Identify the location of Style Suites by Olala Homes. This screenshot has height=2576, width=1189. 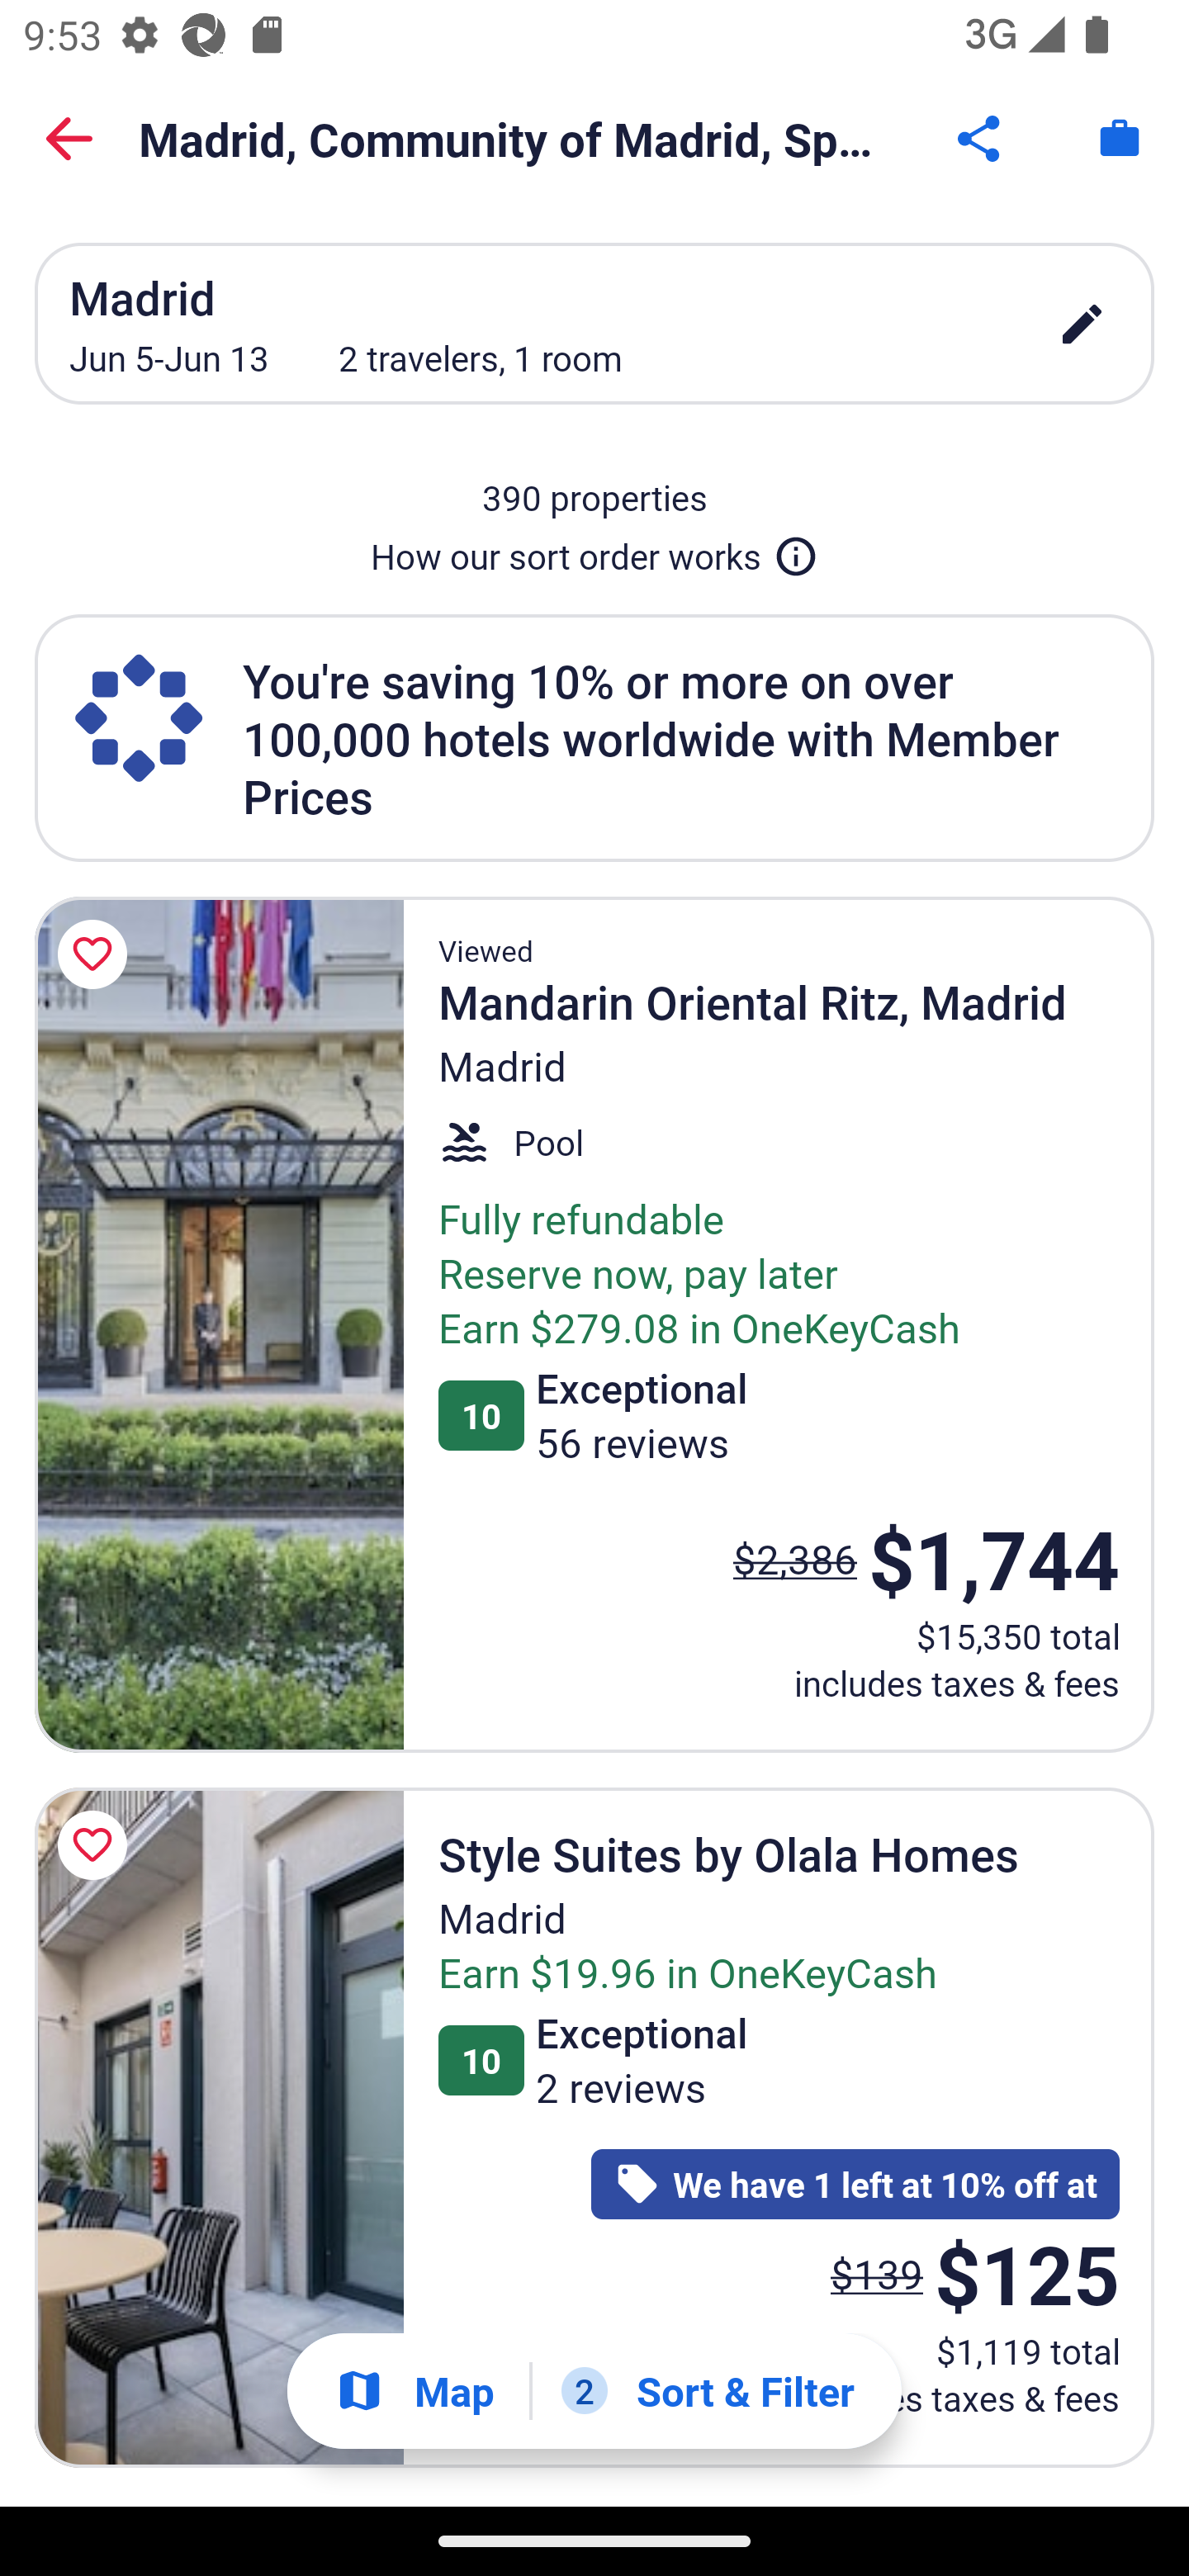
(219, 2127).